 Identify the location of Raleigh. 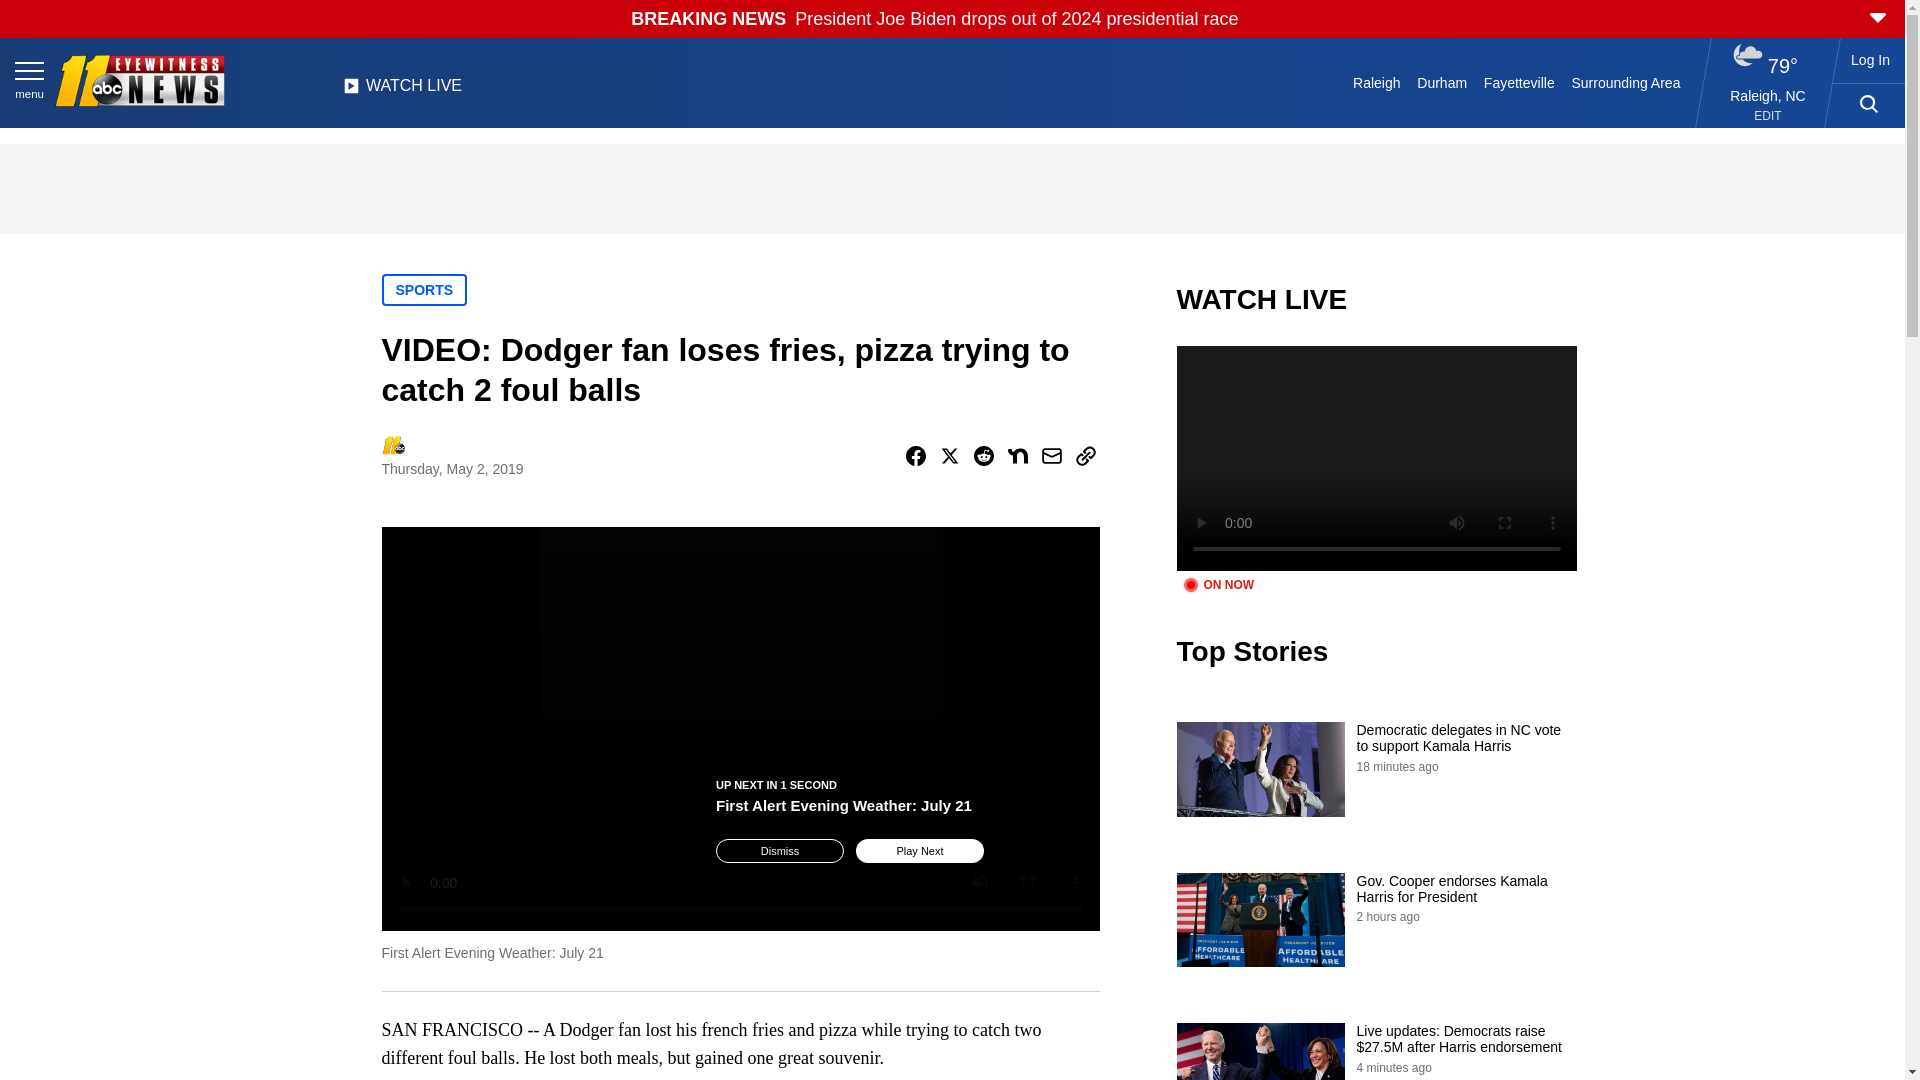
(1377, 82).